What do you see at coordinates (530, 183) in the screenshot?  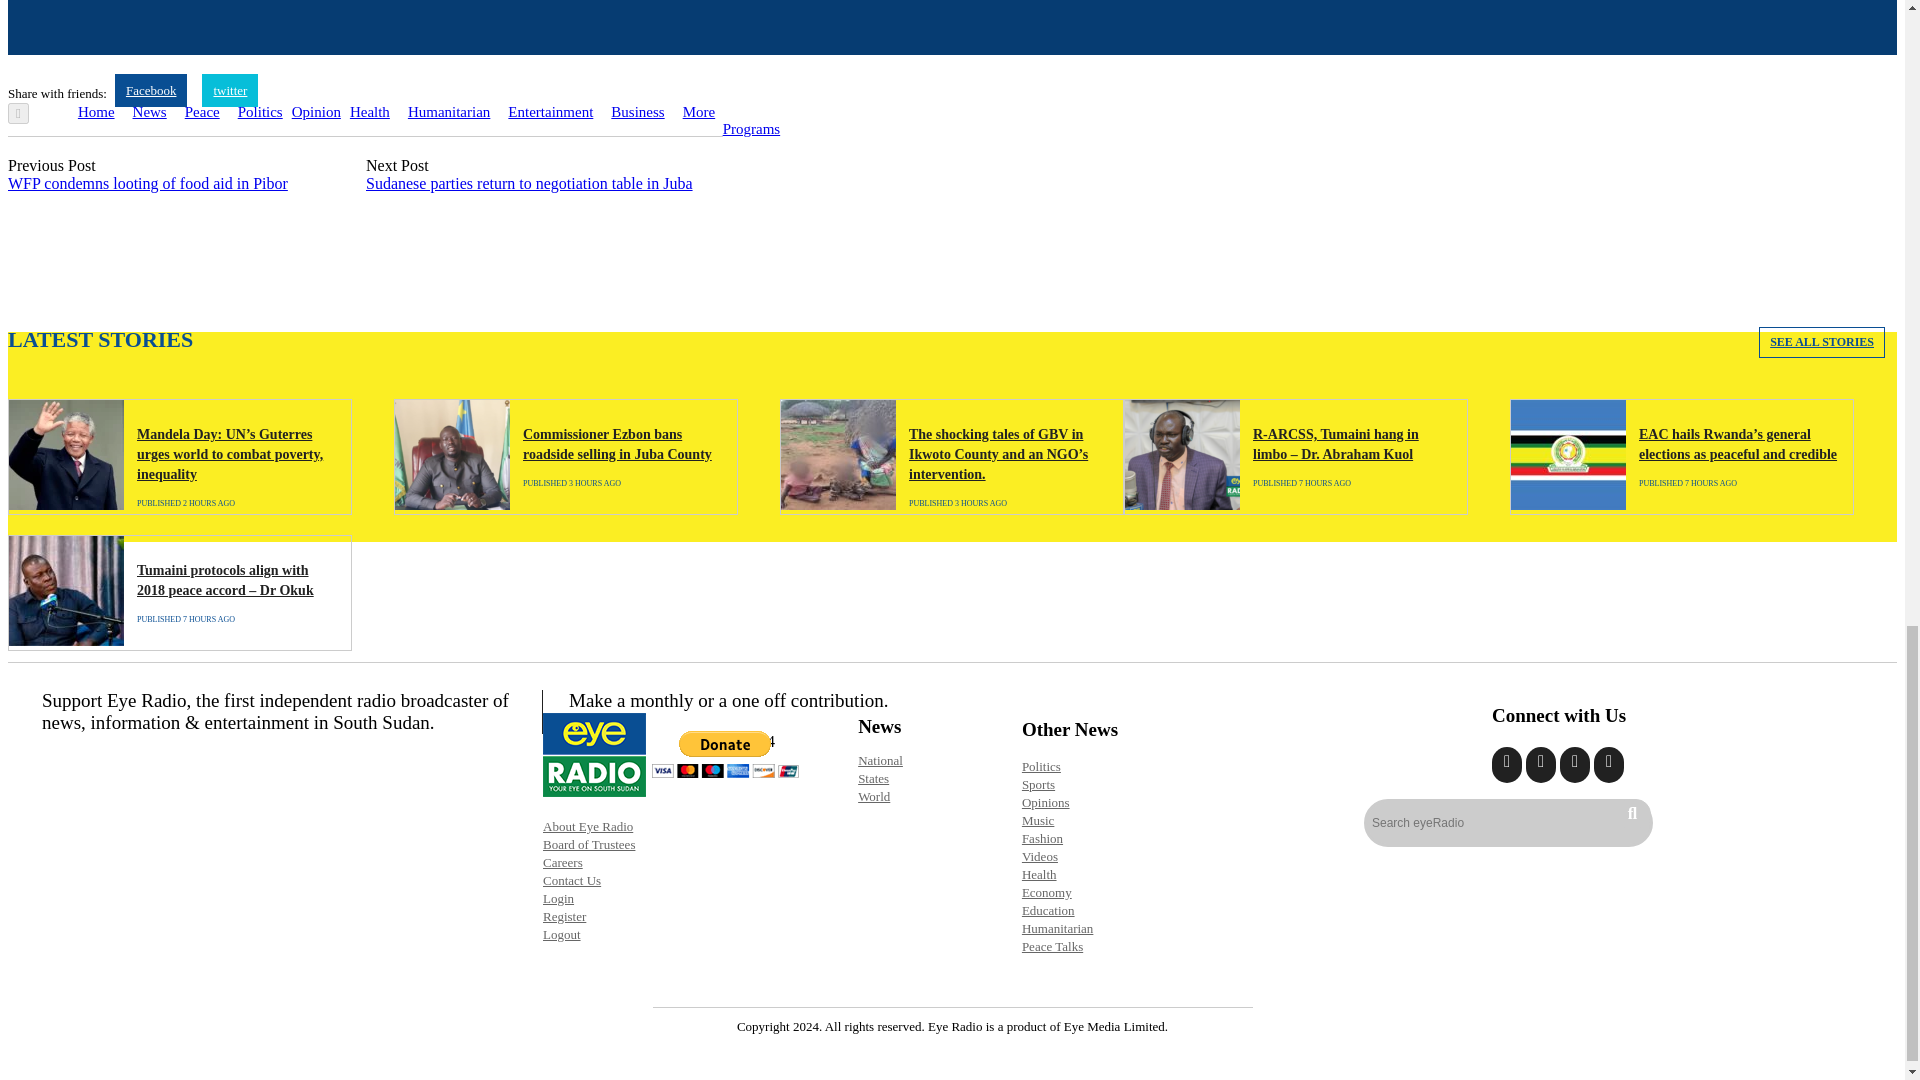 I see `Sudanese parties return to negotiation table in Juba` at bounding box center [530, 183].